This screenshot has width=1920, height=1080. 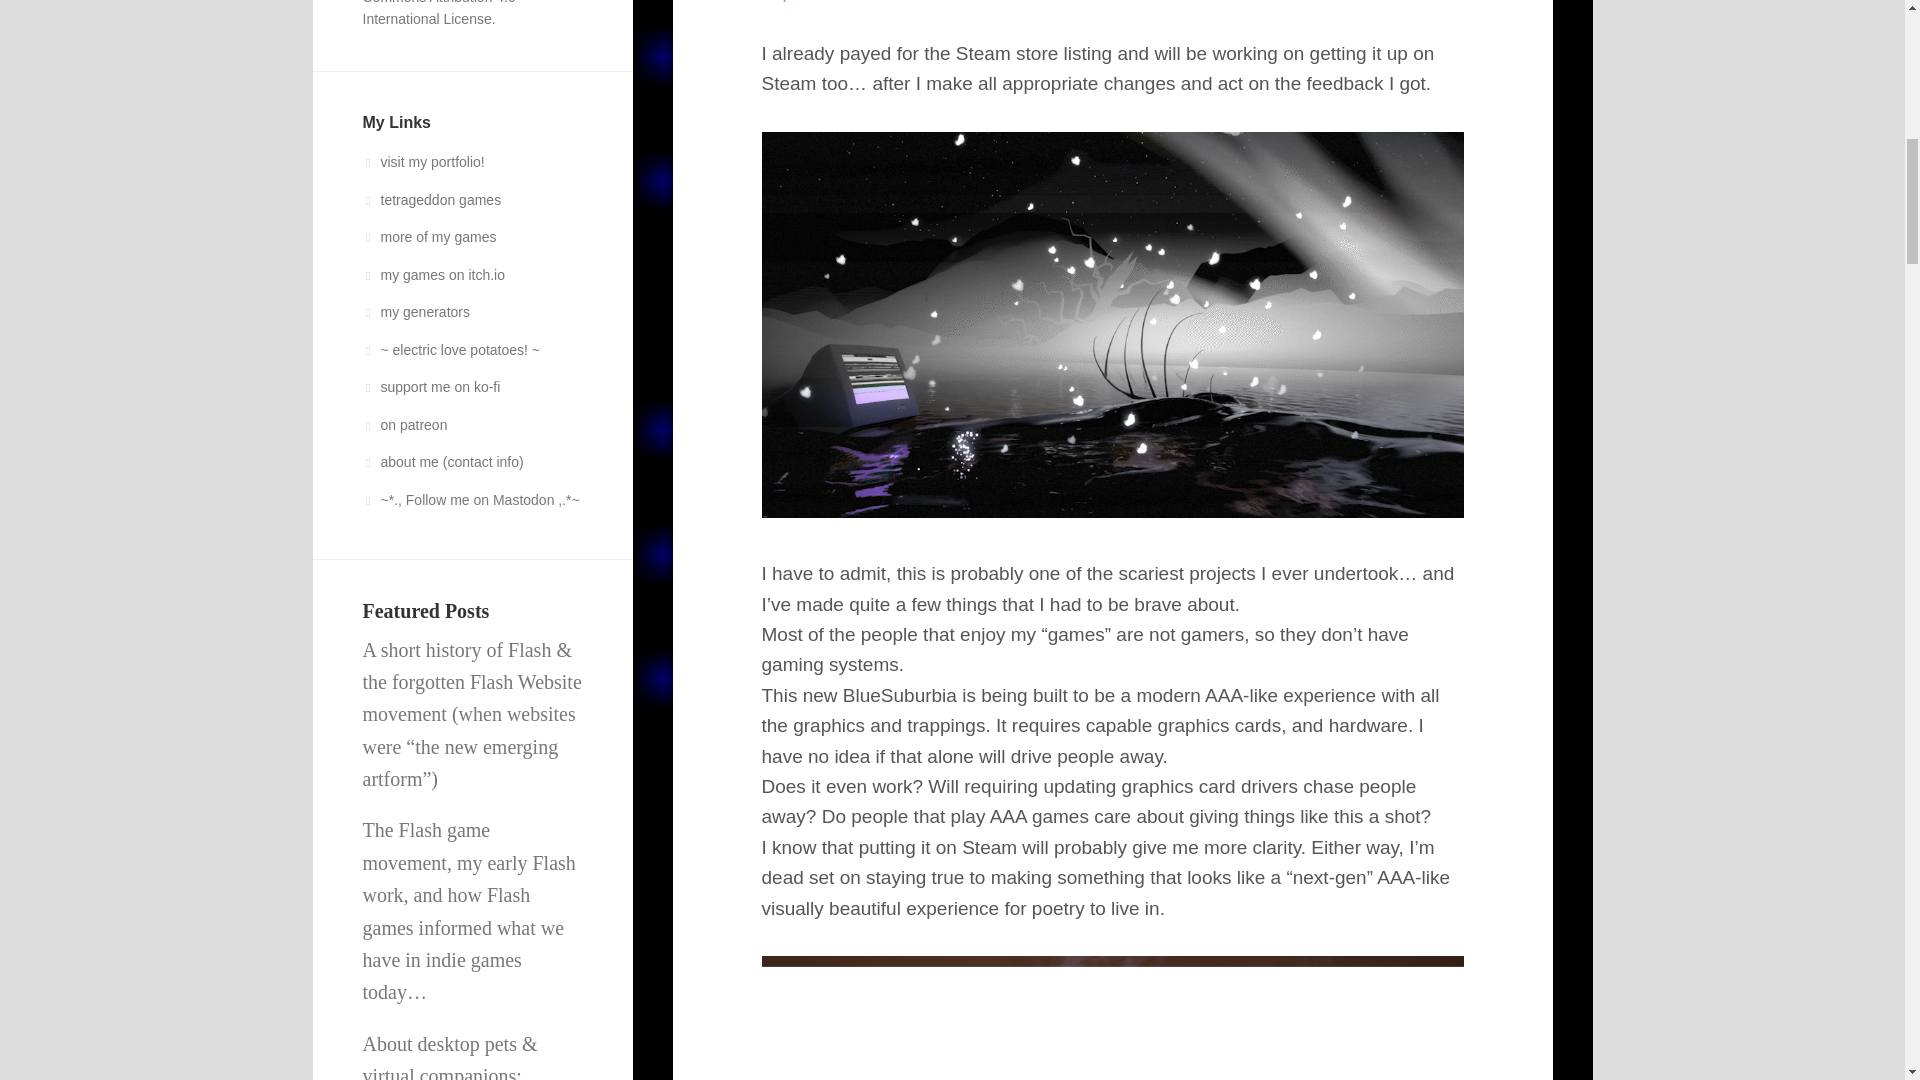 What do you see at coordinates (432, 200) in the screenshot?
I see `tetrageddon games` at bounding box center [432, 200].